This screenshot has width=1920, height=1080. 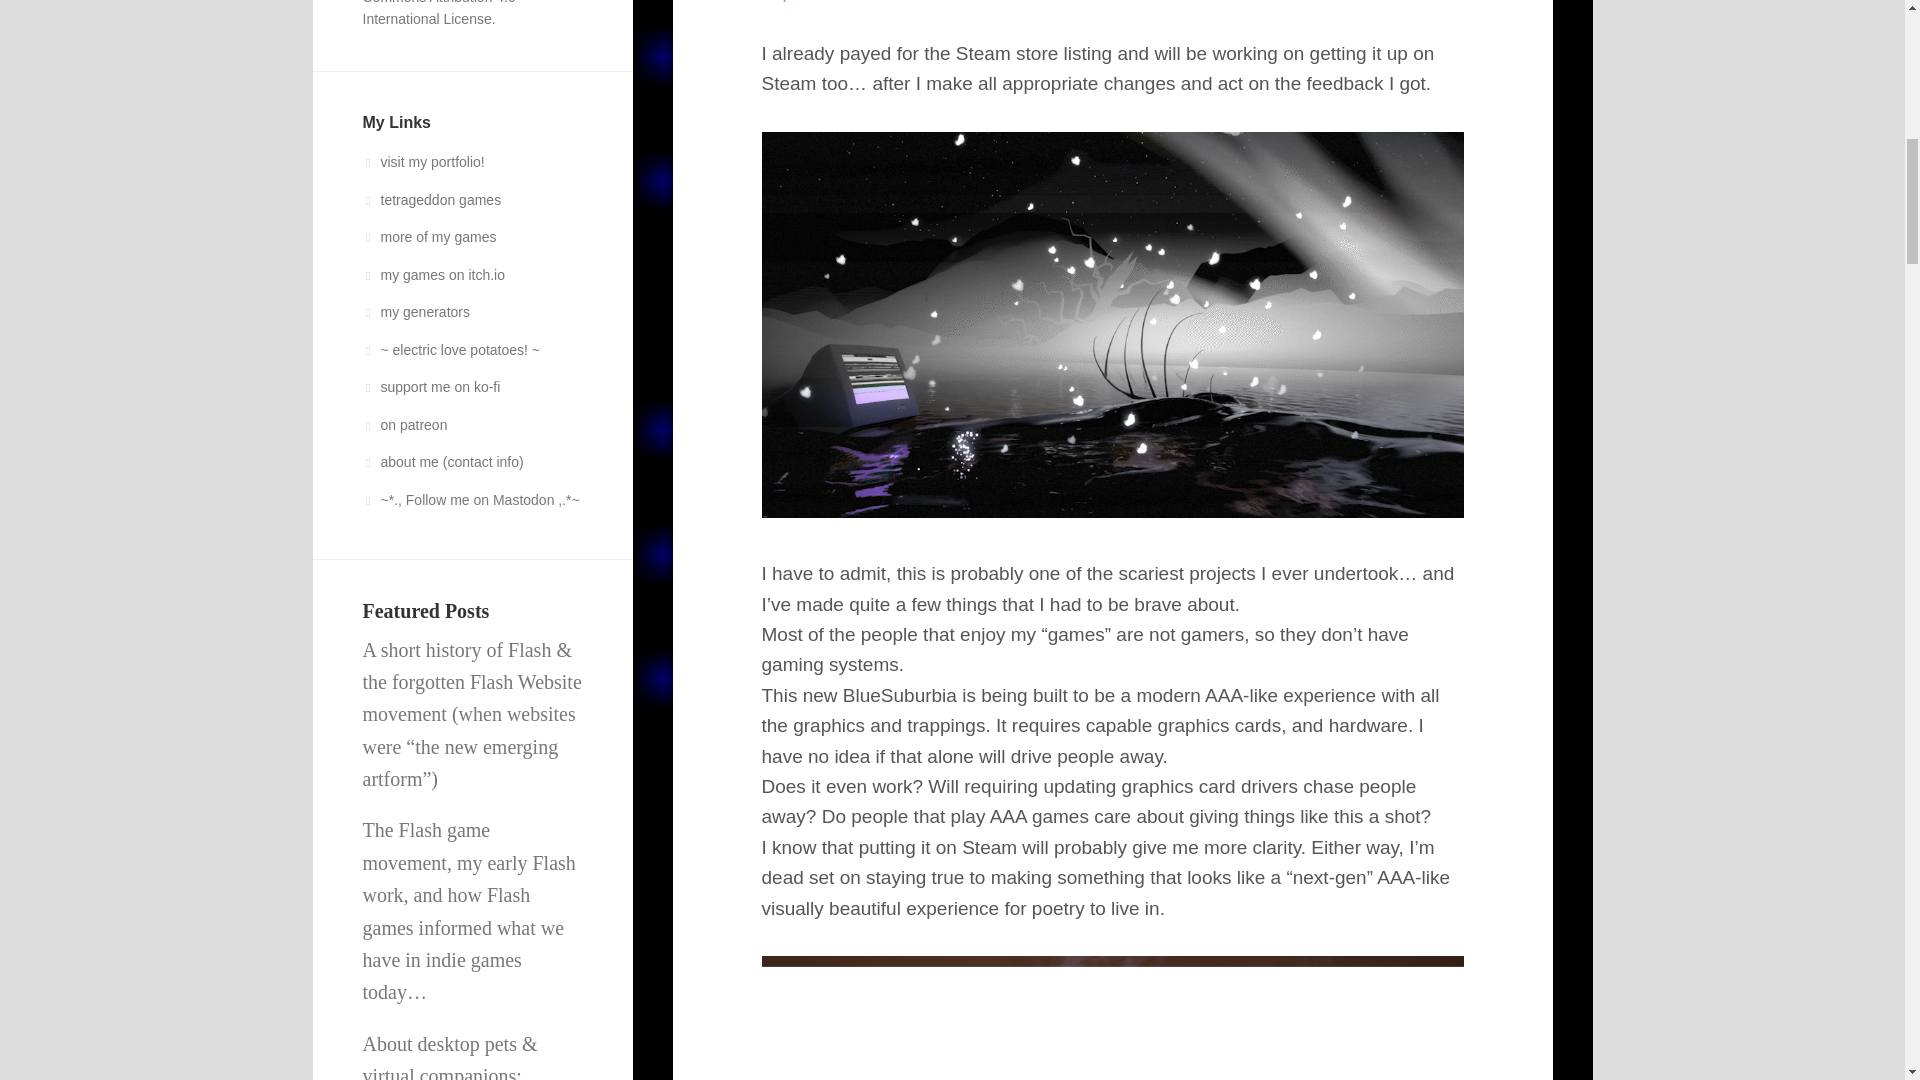 What do you see at coordinates (432, 200) in the screenshot?
I see `tetrageddon games` at bounding box center [432, 200].